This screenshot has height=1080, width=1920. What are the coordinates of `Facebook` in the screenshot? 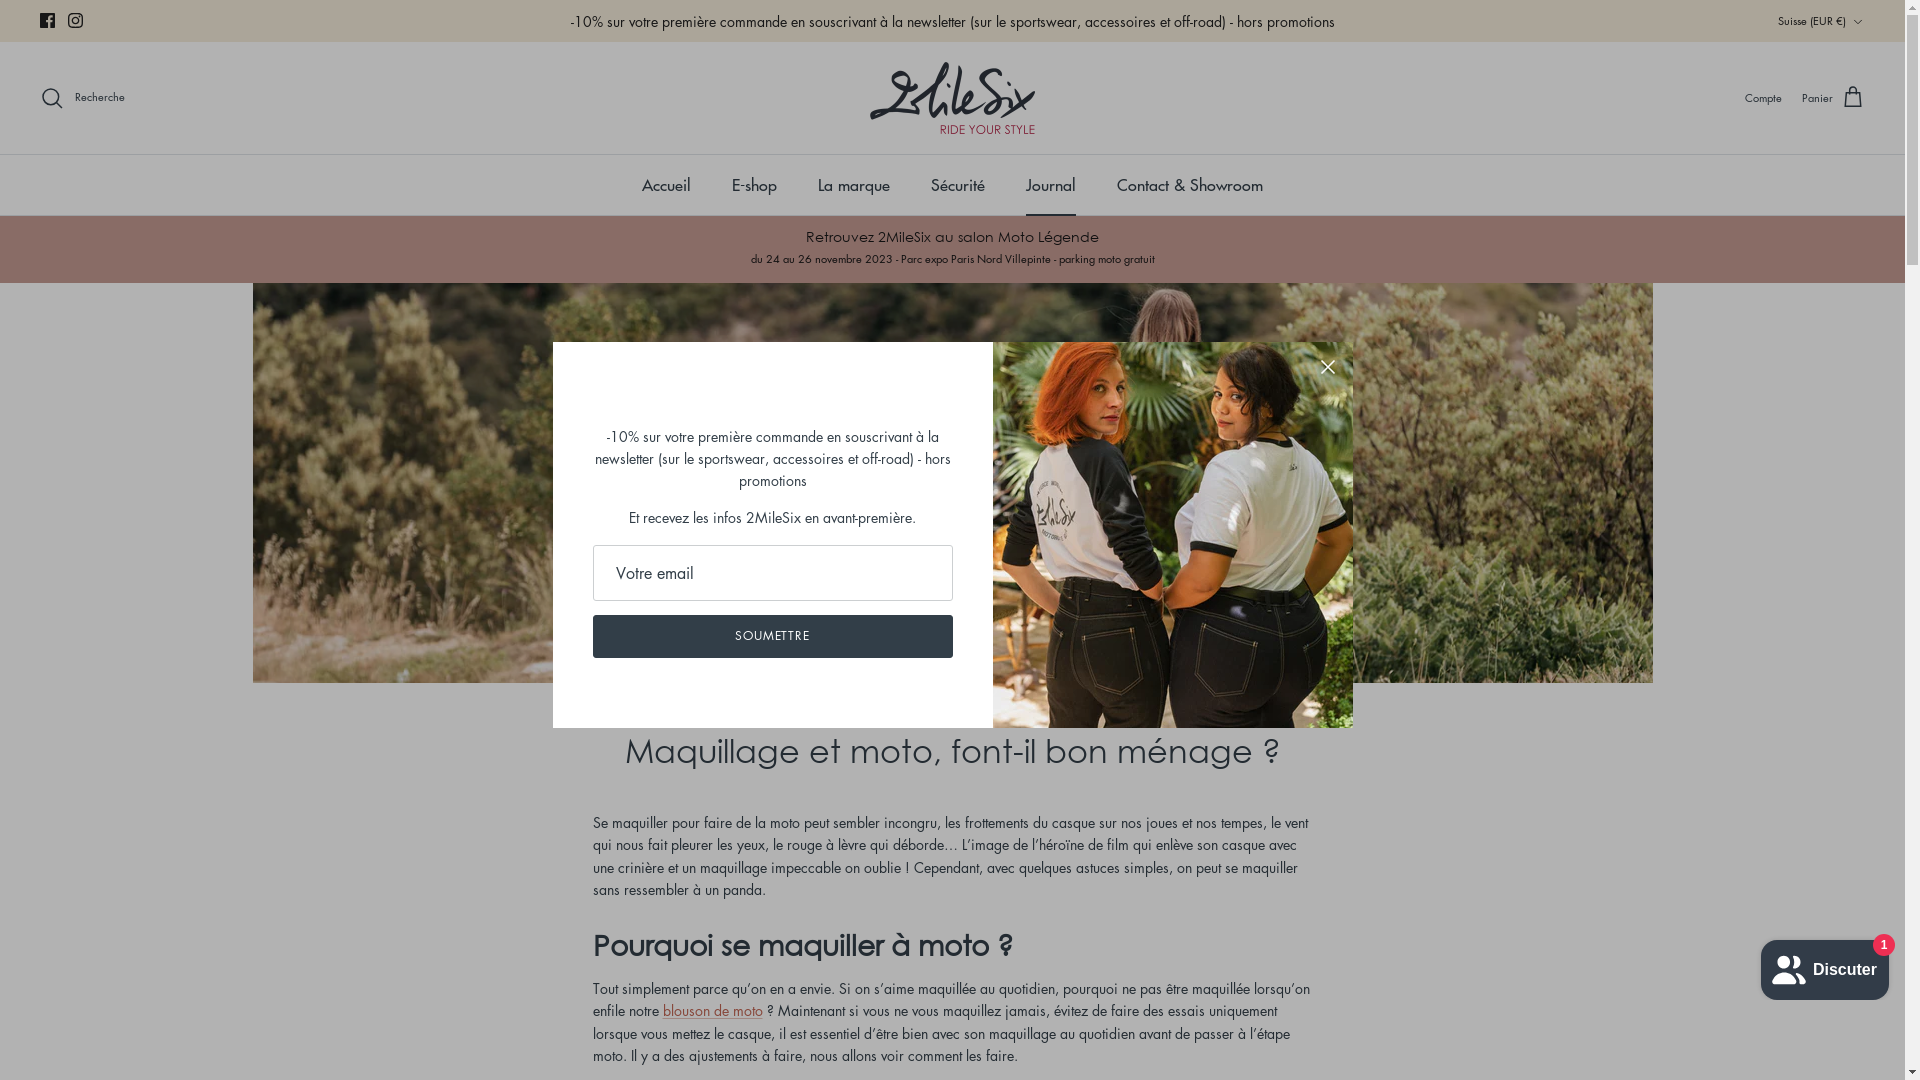 It's located at (48, 20).